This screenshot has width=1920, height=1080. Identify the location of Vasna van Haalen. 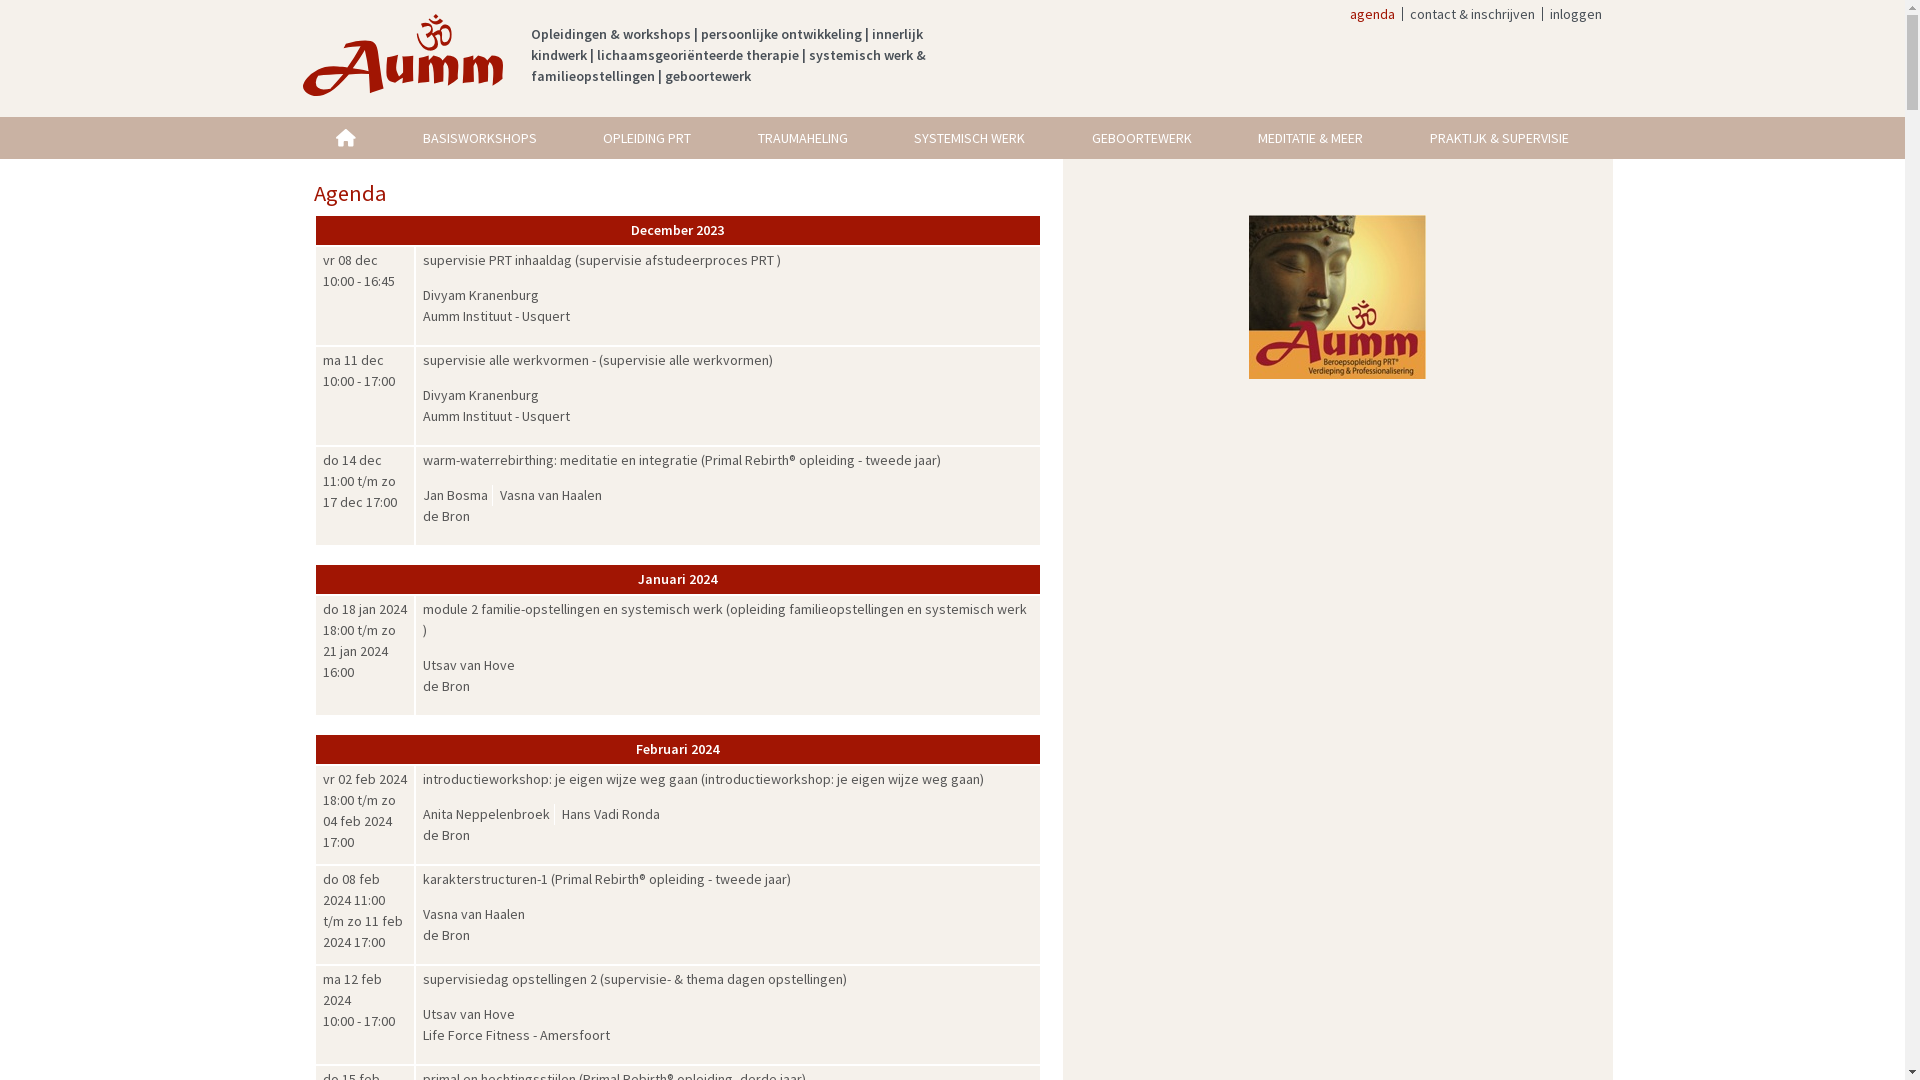
(549, 496).